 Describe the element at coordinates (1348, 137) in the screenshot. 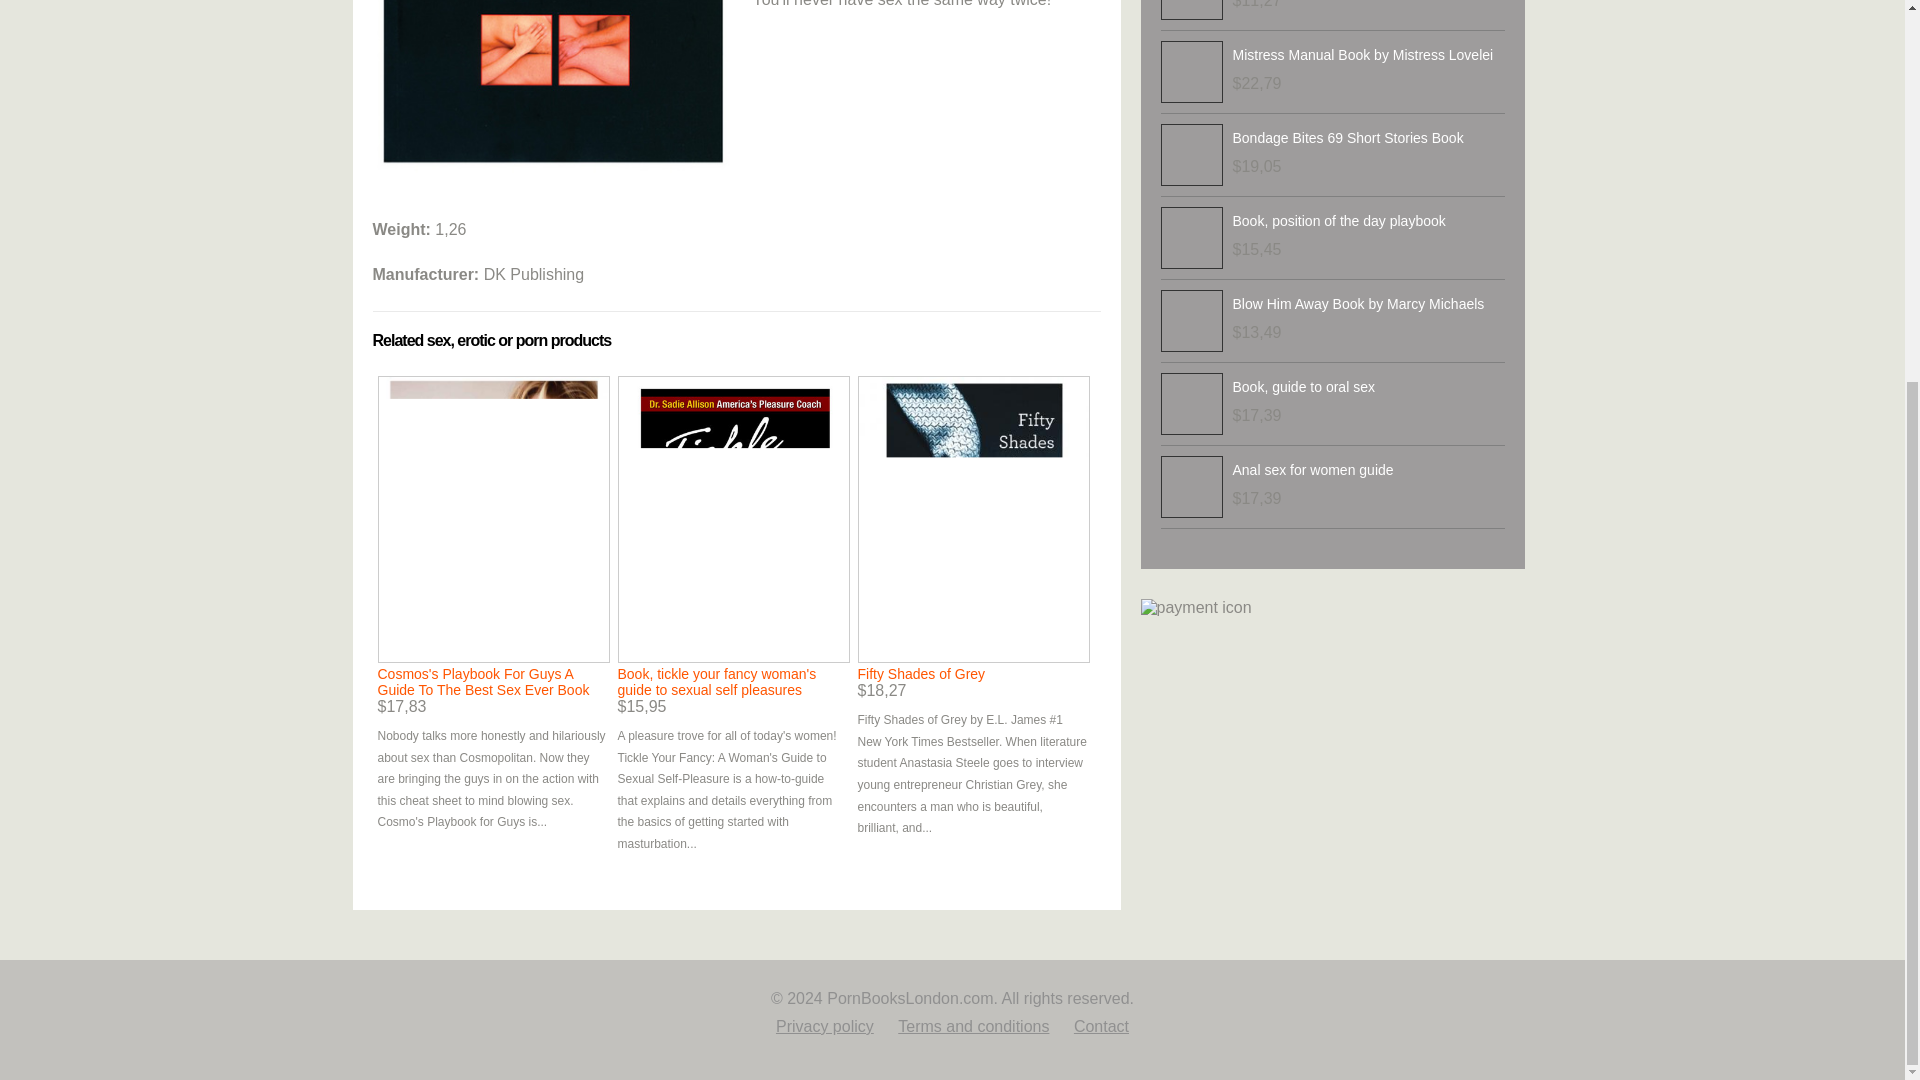

I see `Bondage Bites 69 Short Stories Book` at that location.